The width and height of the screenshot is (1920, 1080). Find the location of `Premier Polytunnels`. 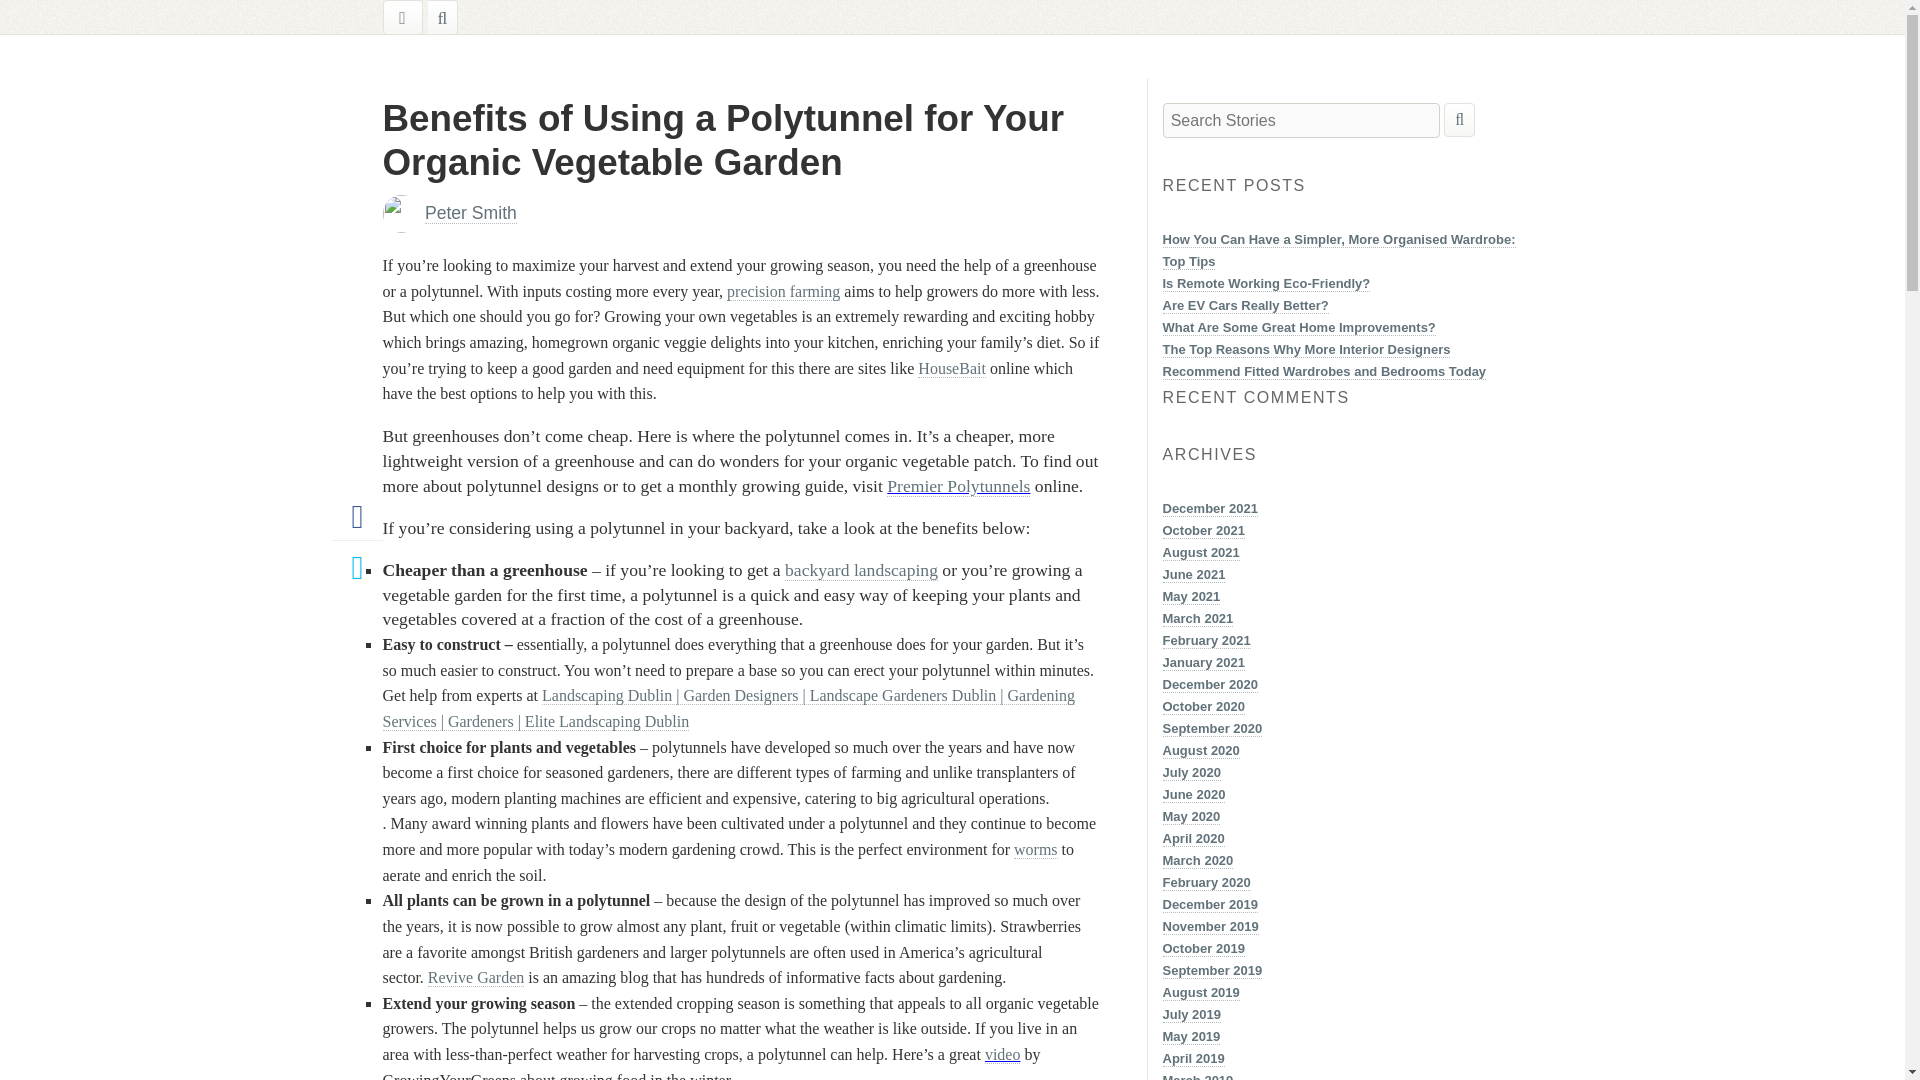

Premier Polytunnels is located at coordinates (958, 486).